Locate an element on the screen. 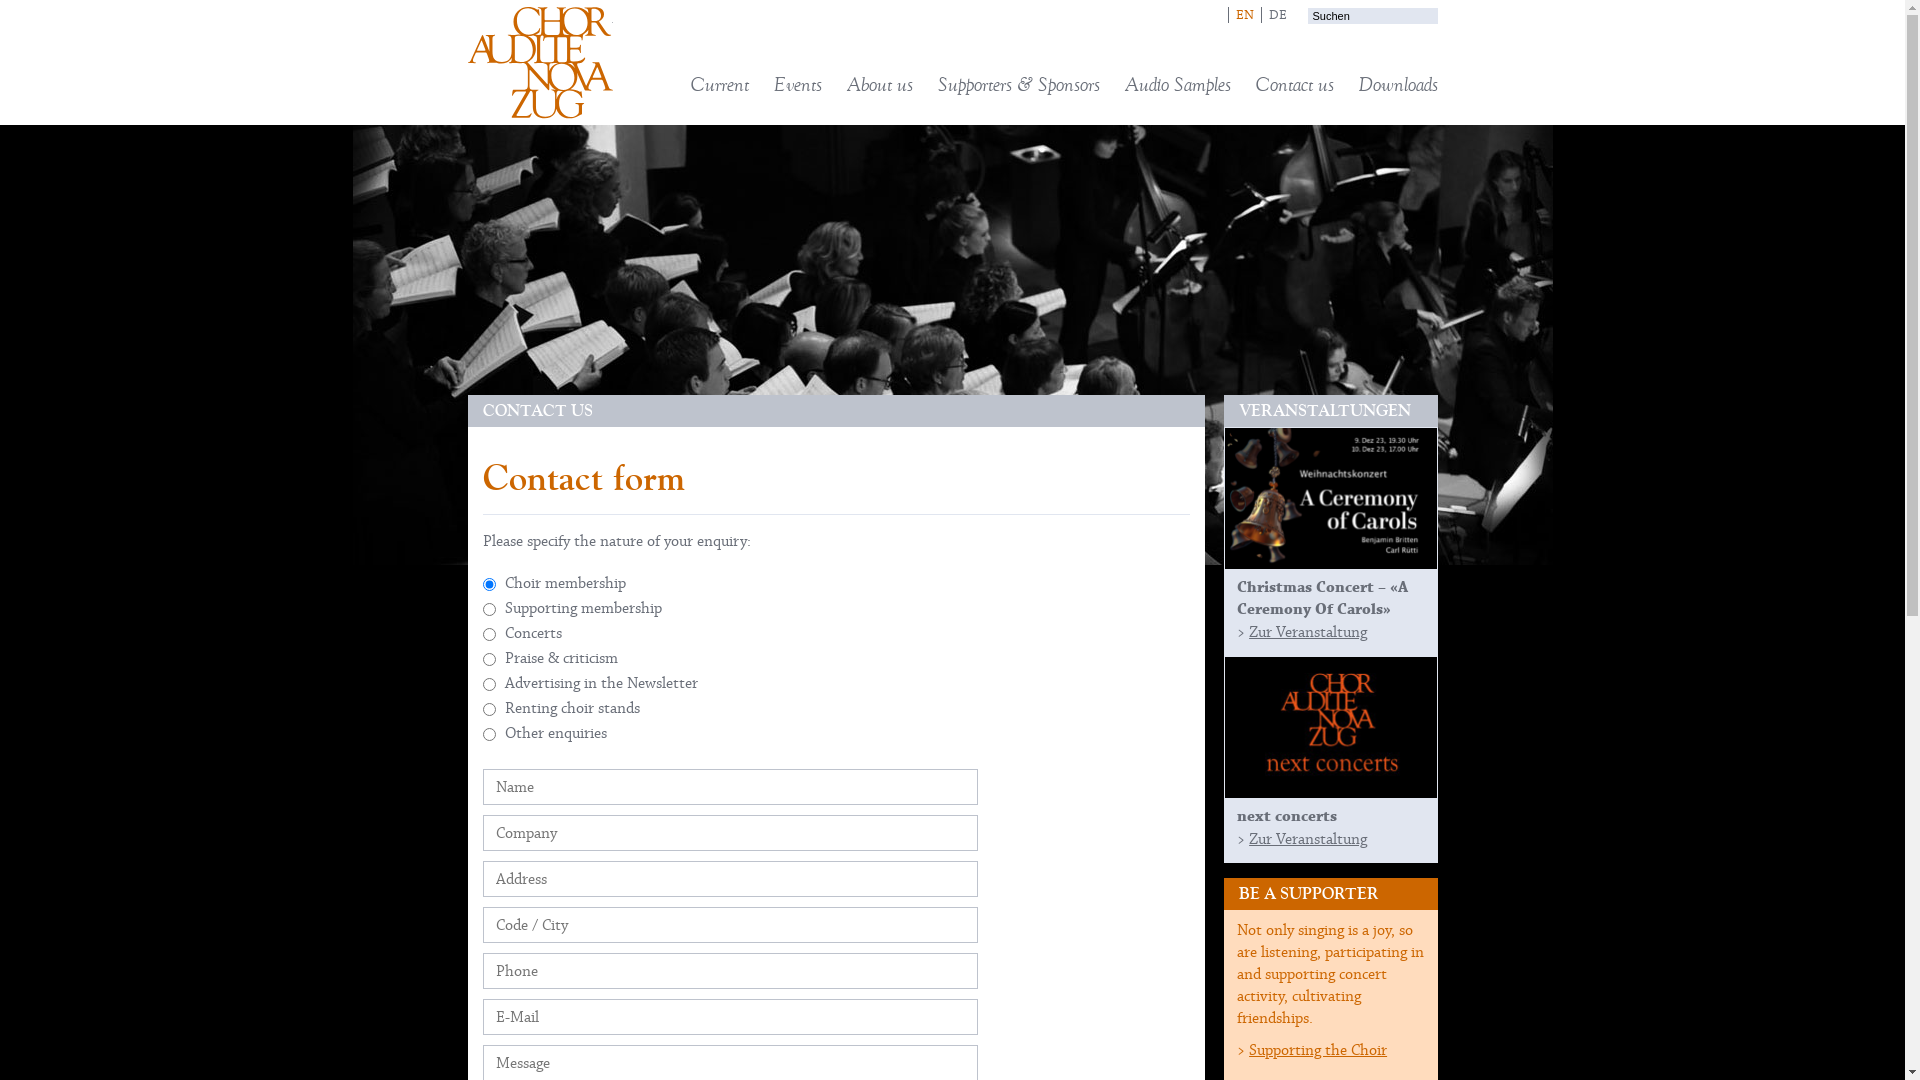  Find is located at coordinates (1368, 35).